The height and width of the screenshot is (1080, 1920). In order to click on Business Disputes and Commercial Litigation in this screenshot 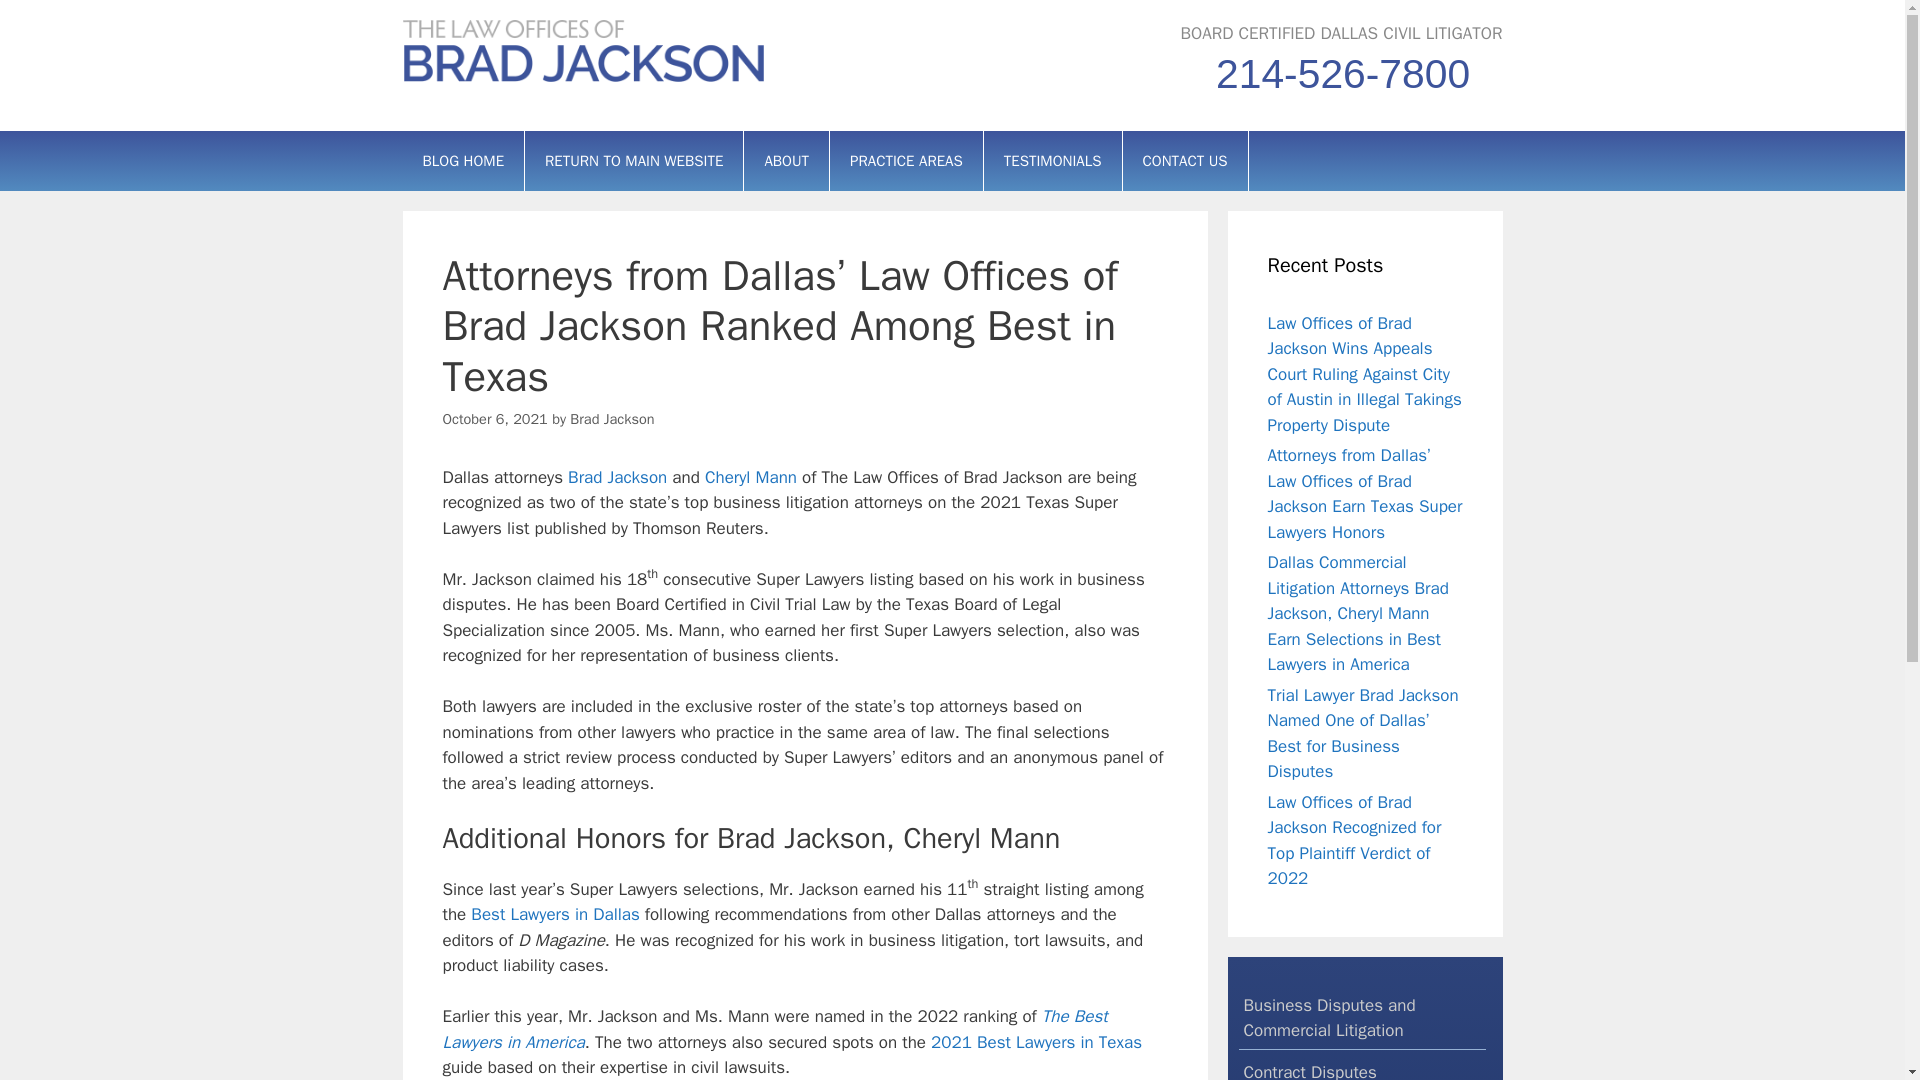, I will do `click(1362, 1018)`.